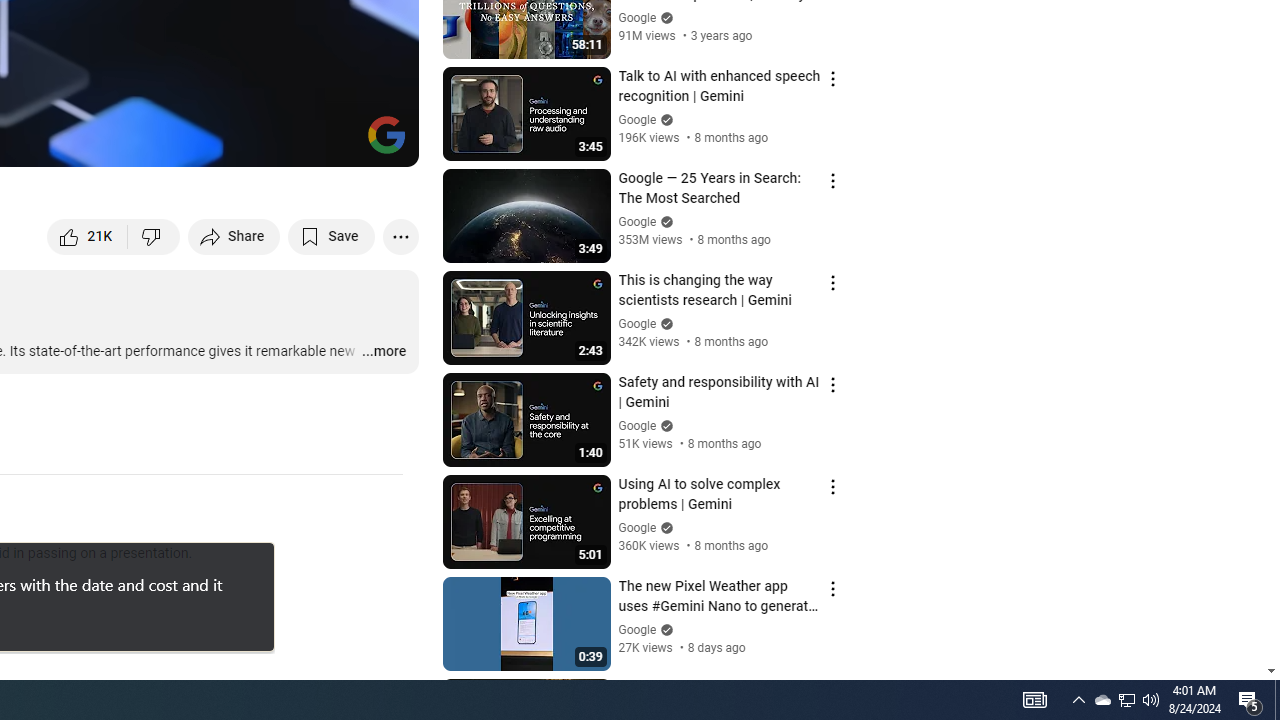 This screenshot has width=1280, height=720. What do you see at coordinates (400, 236) in the screenshot?
I see `More actions` at bounding box center [400, 236].